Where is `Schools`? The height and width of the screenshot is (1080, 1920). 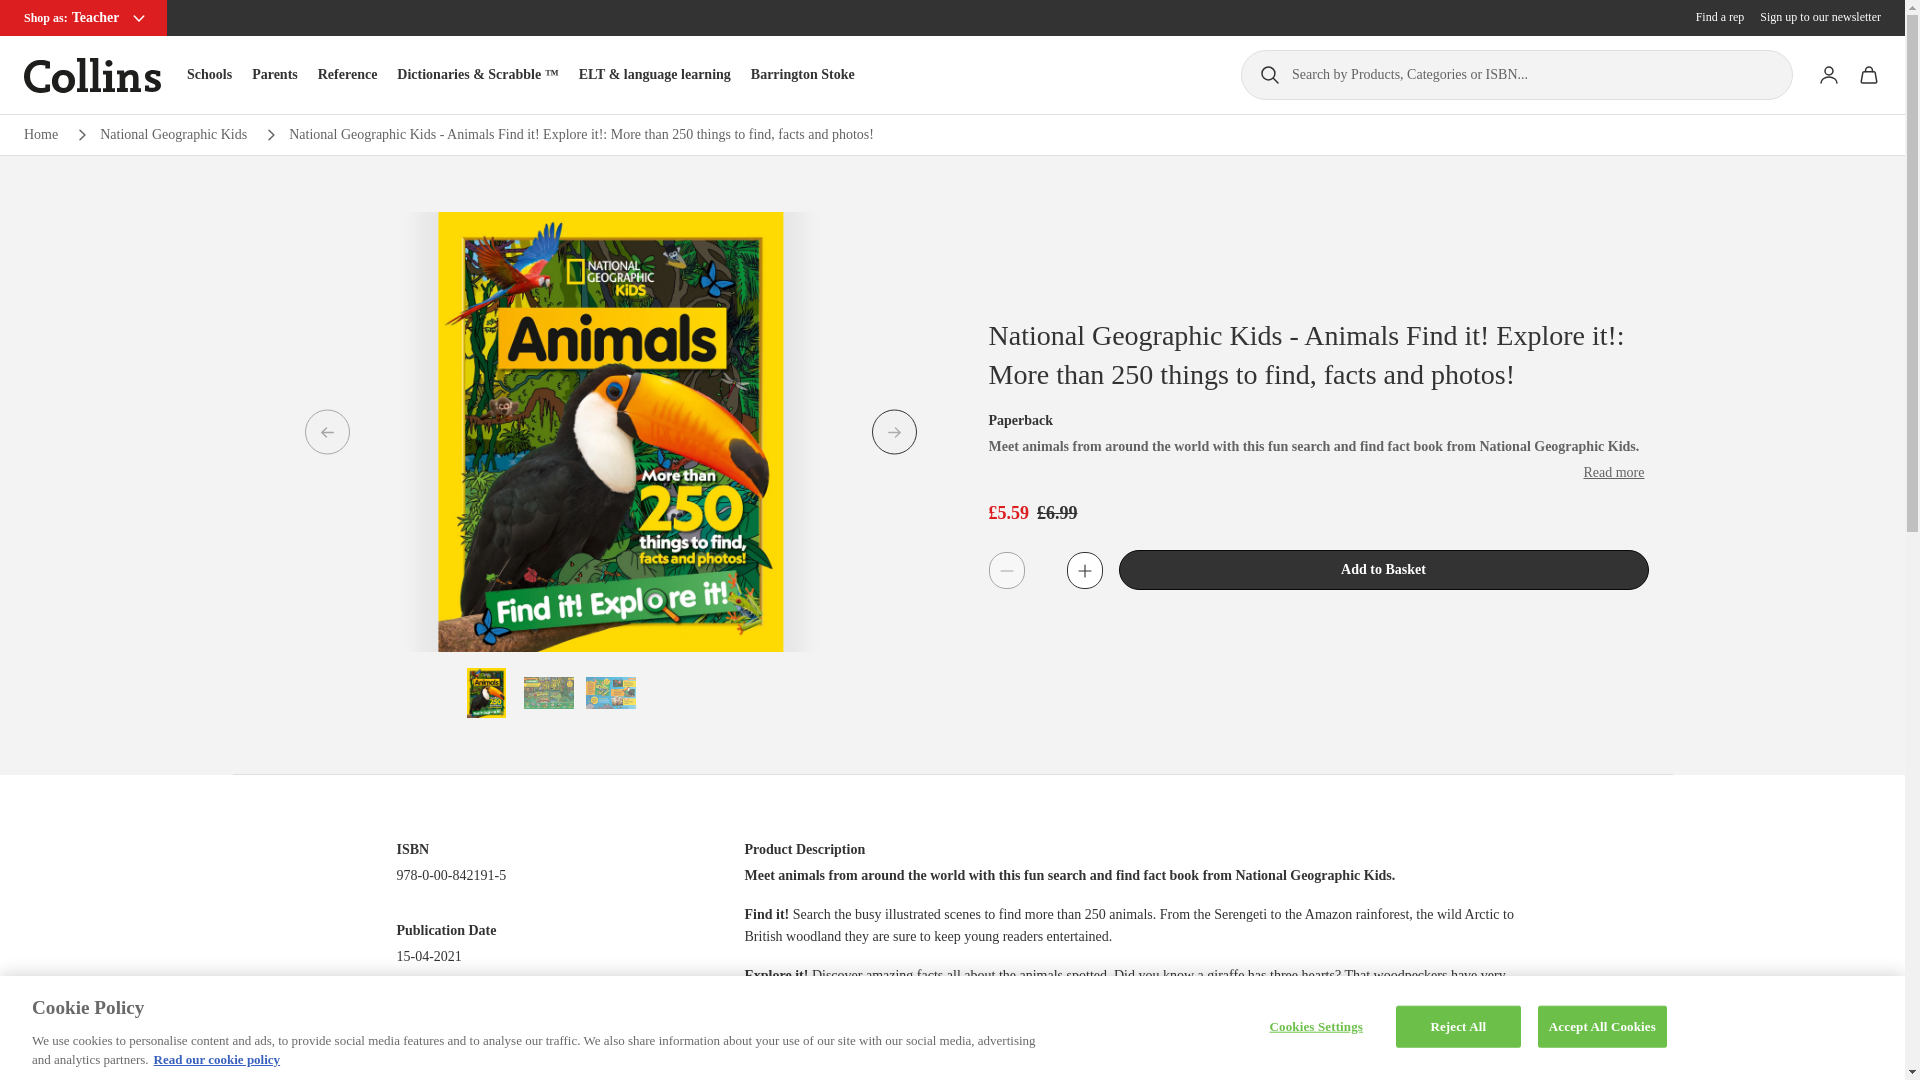 Schools is located at coordinates (209, 74).